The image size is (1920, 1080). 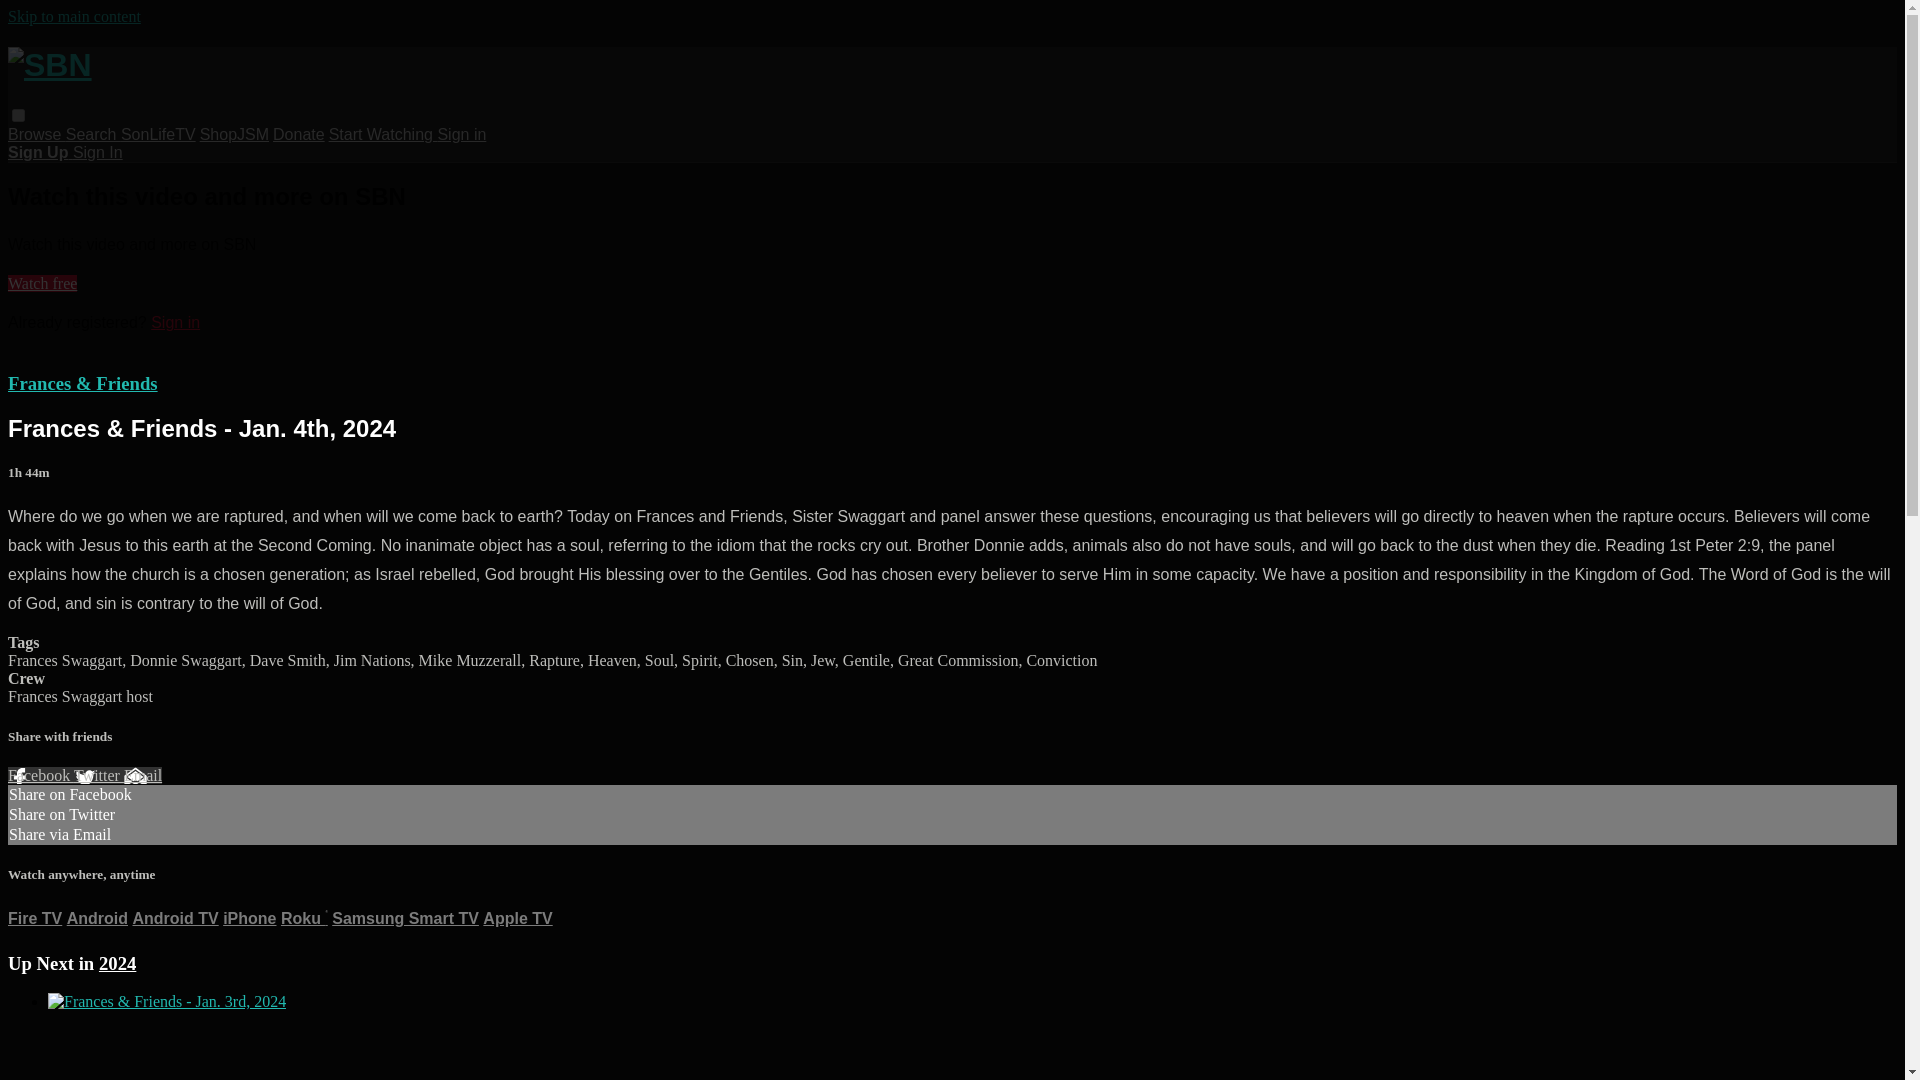 What do you see at coordinates (382, 134) in the screenshot?
I see `Start Watching` at bounding box center [382, 134].